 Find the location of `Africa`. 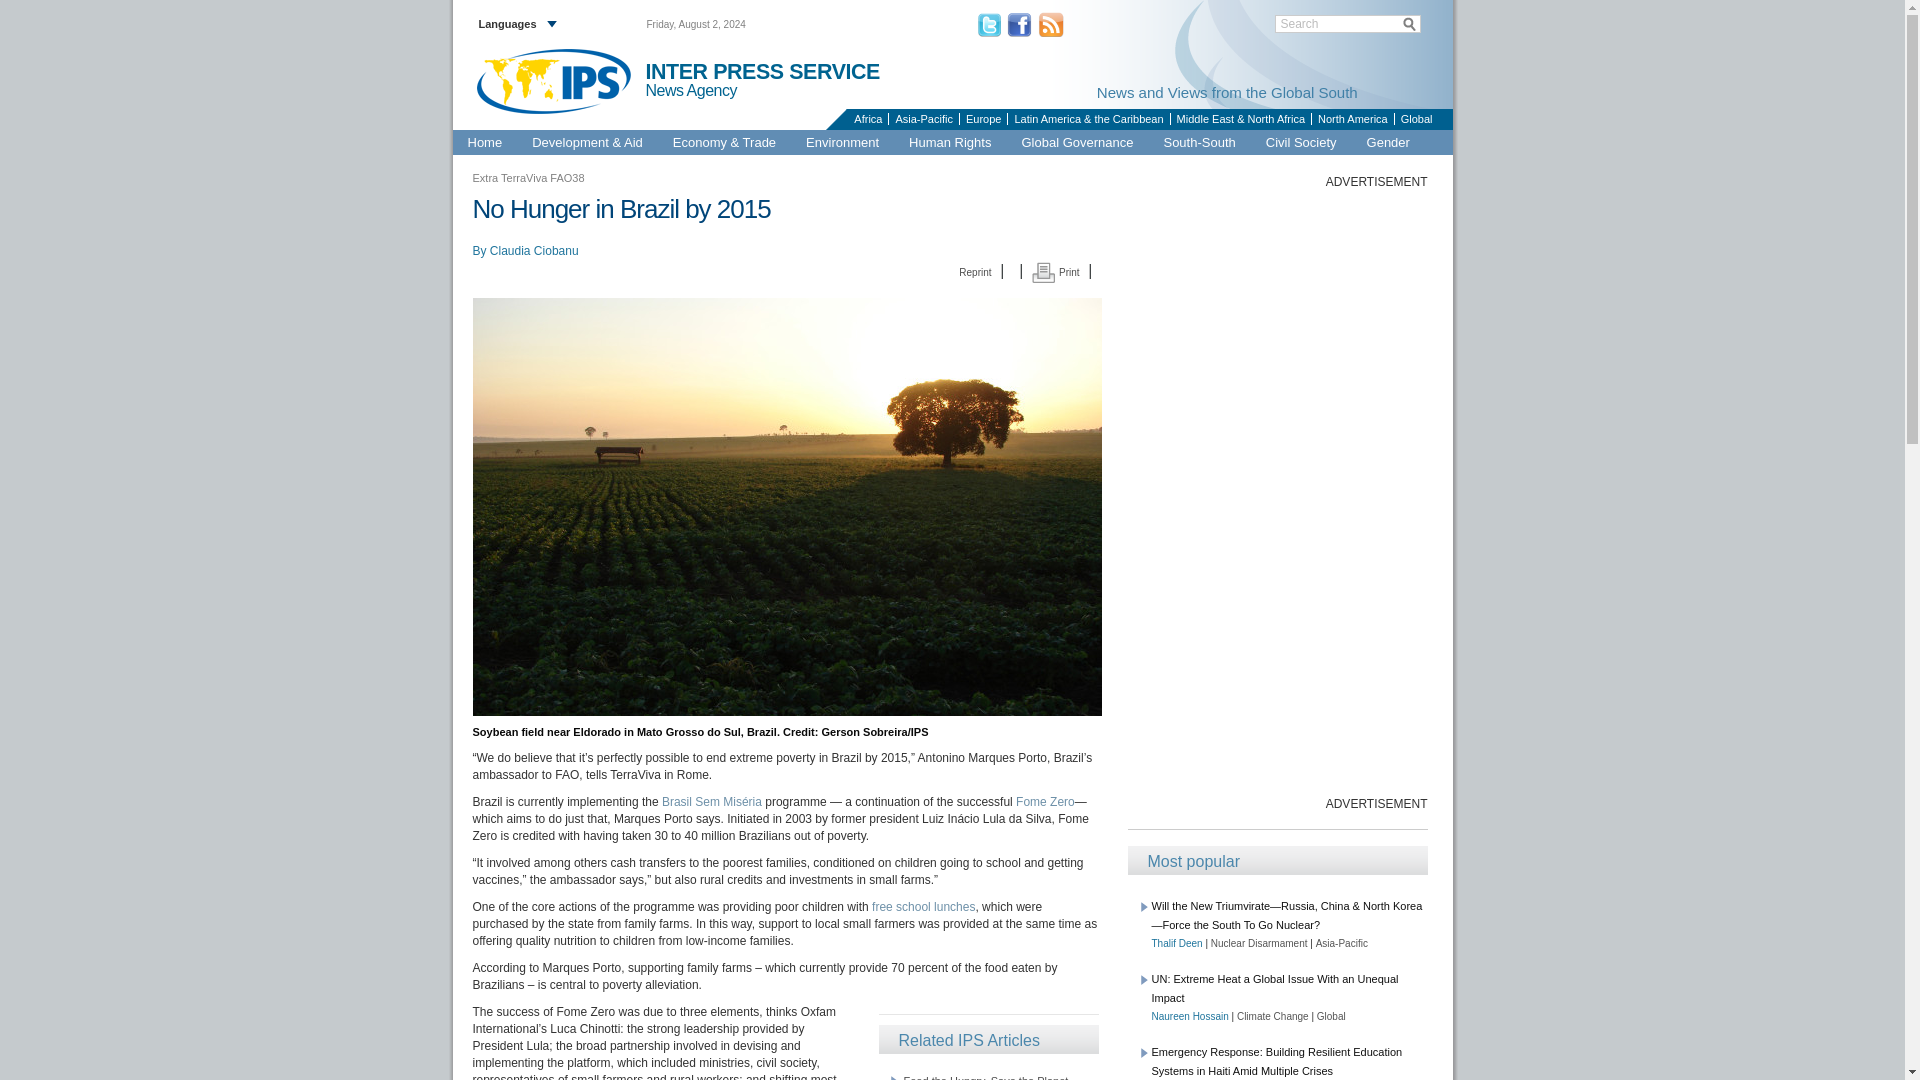

Africa is located at coordinates (866, 119).